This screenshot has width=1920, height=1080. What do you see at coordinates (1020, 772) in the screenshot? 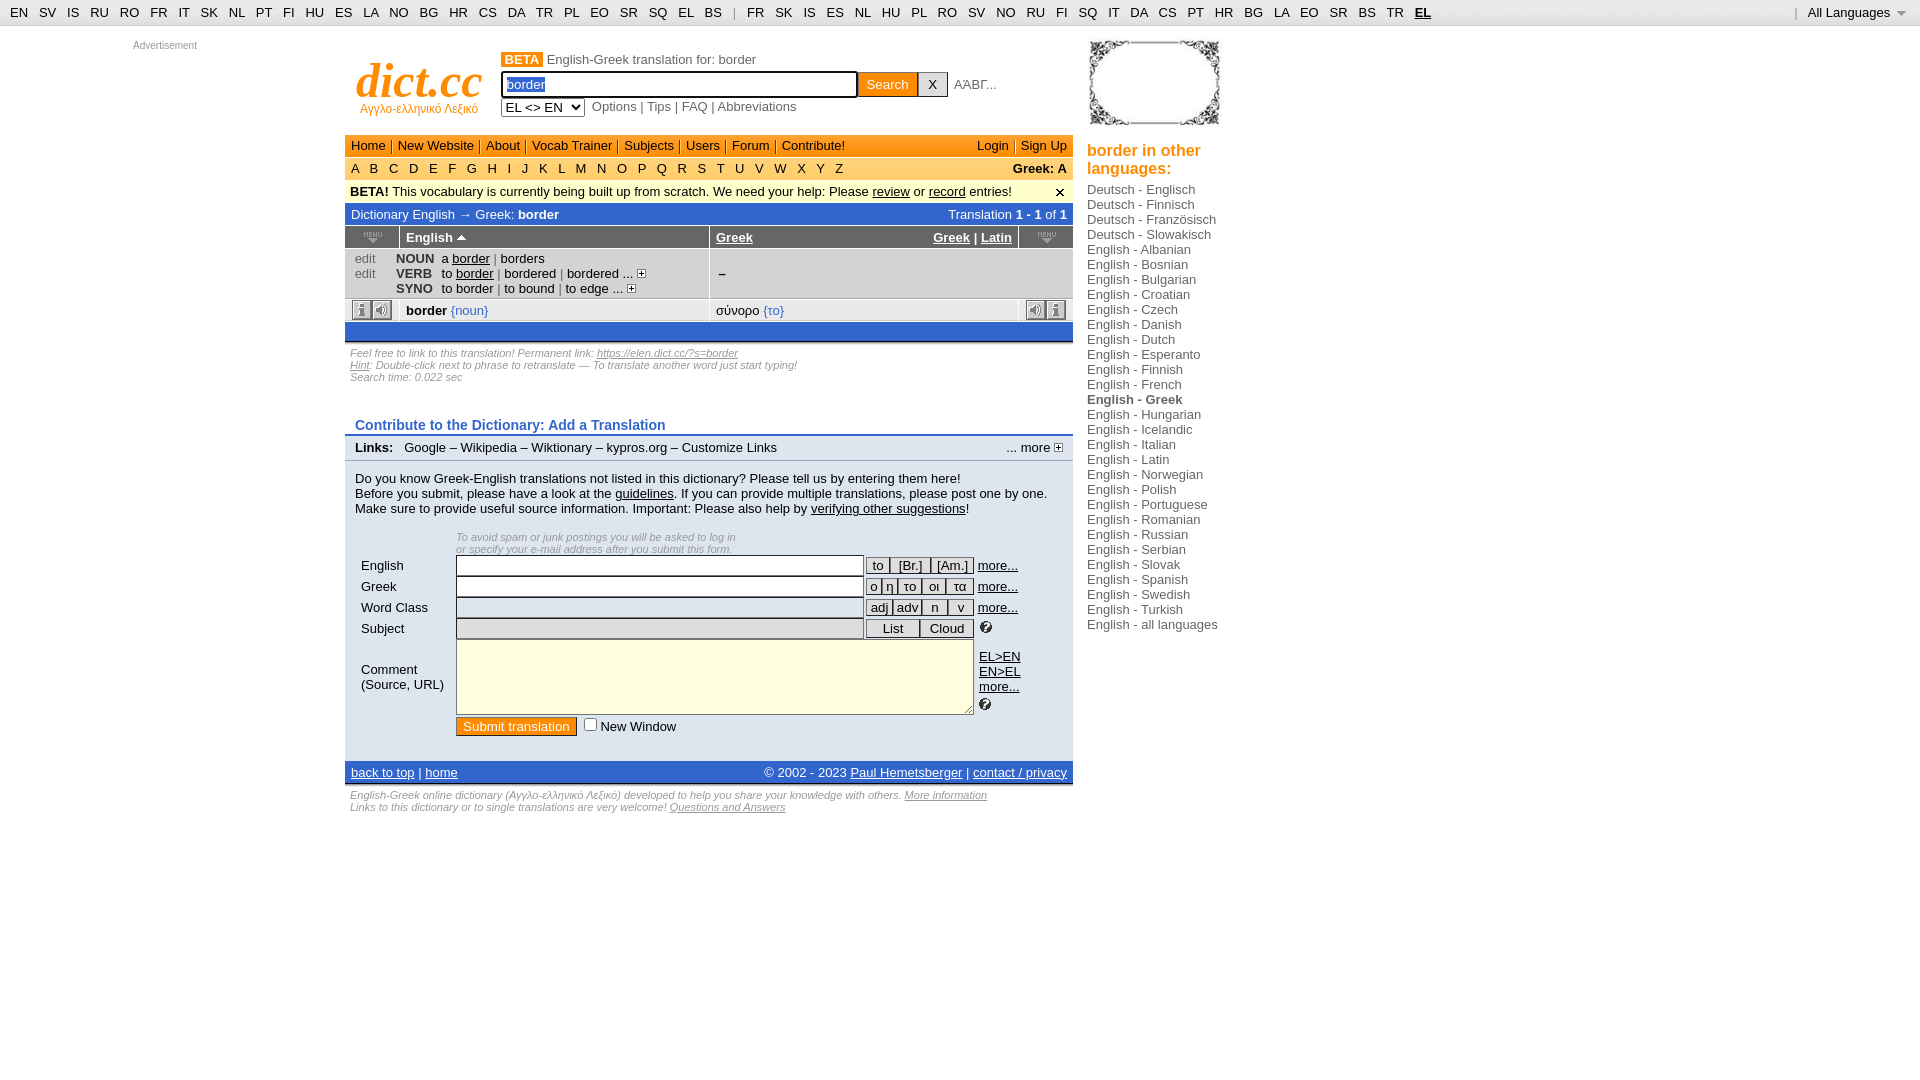
I see `contact / privacy` at bounding box center [1020, 772].